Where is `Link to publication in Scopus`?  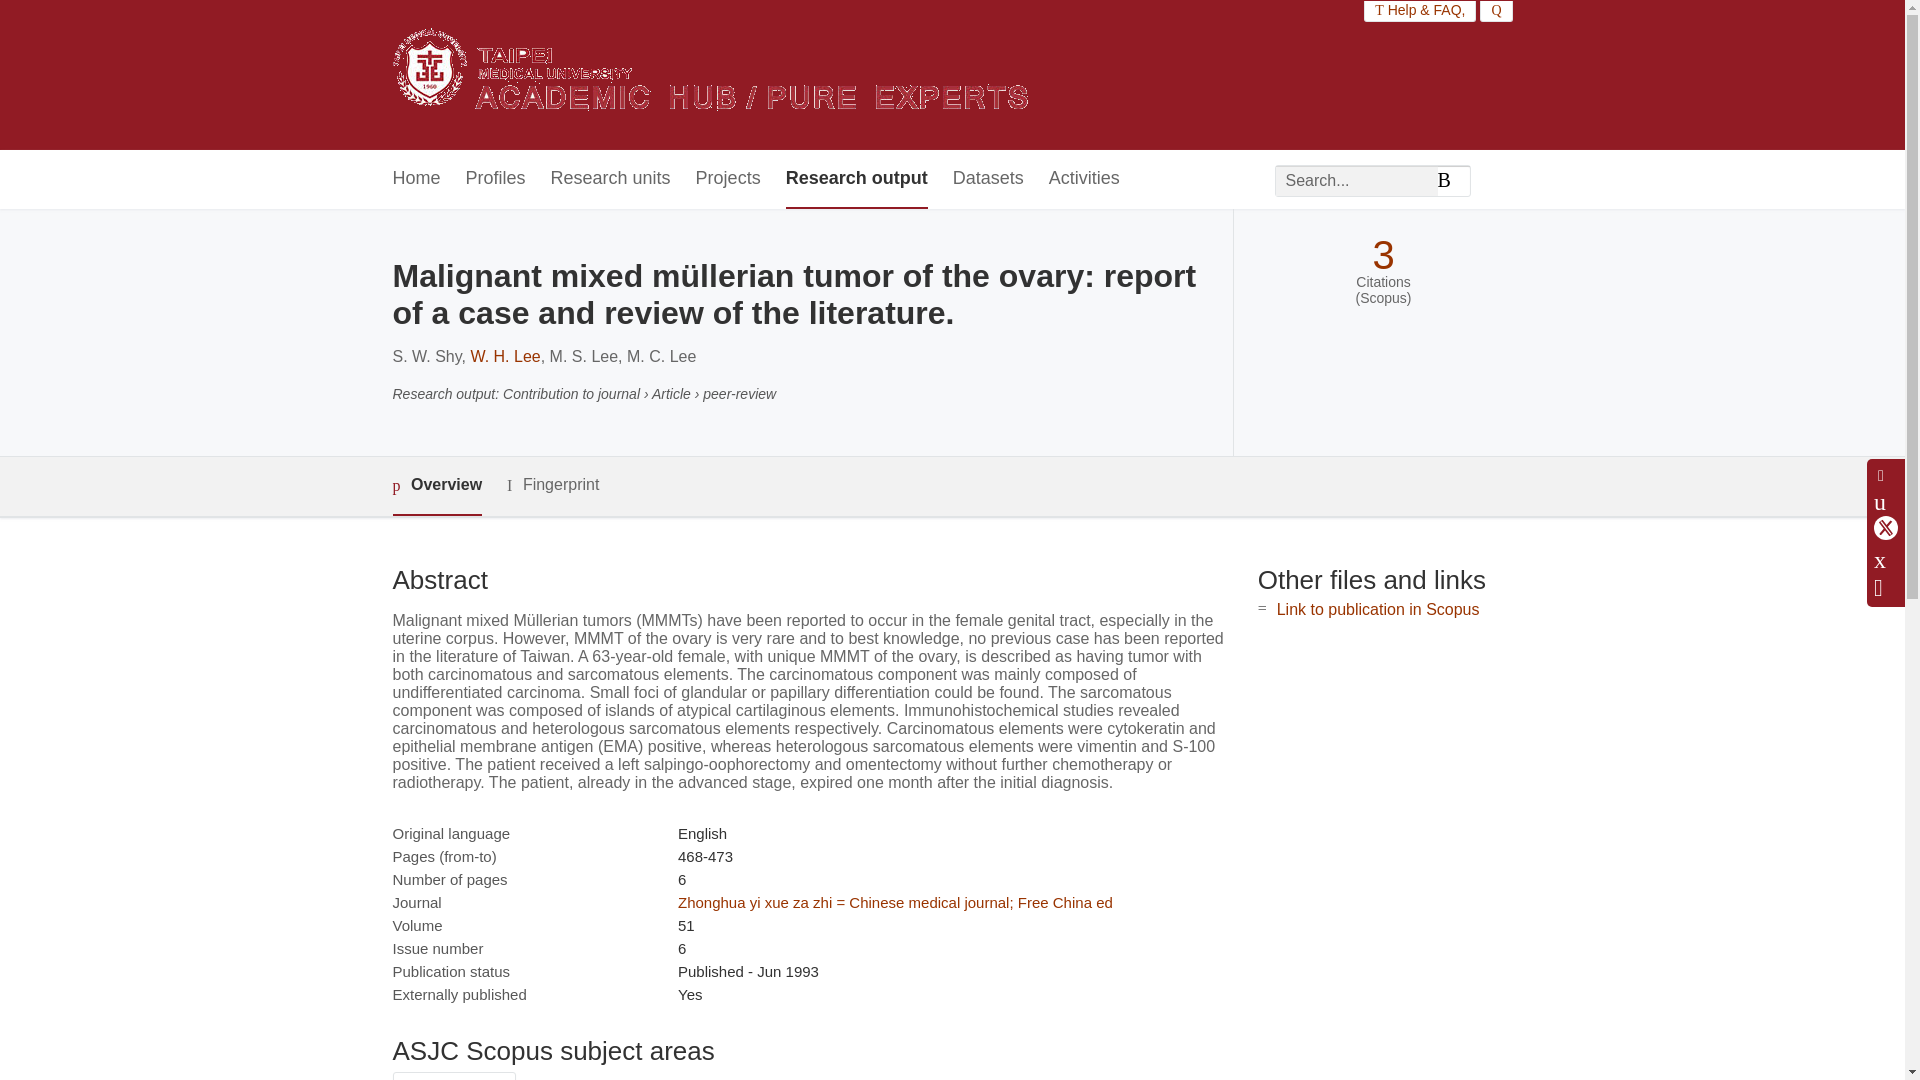
Link to publication in Scopus is located at coordinates (1378, 608).